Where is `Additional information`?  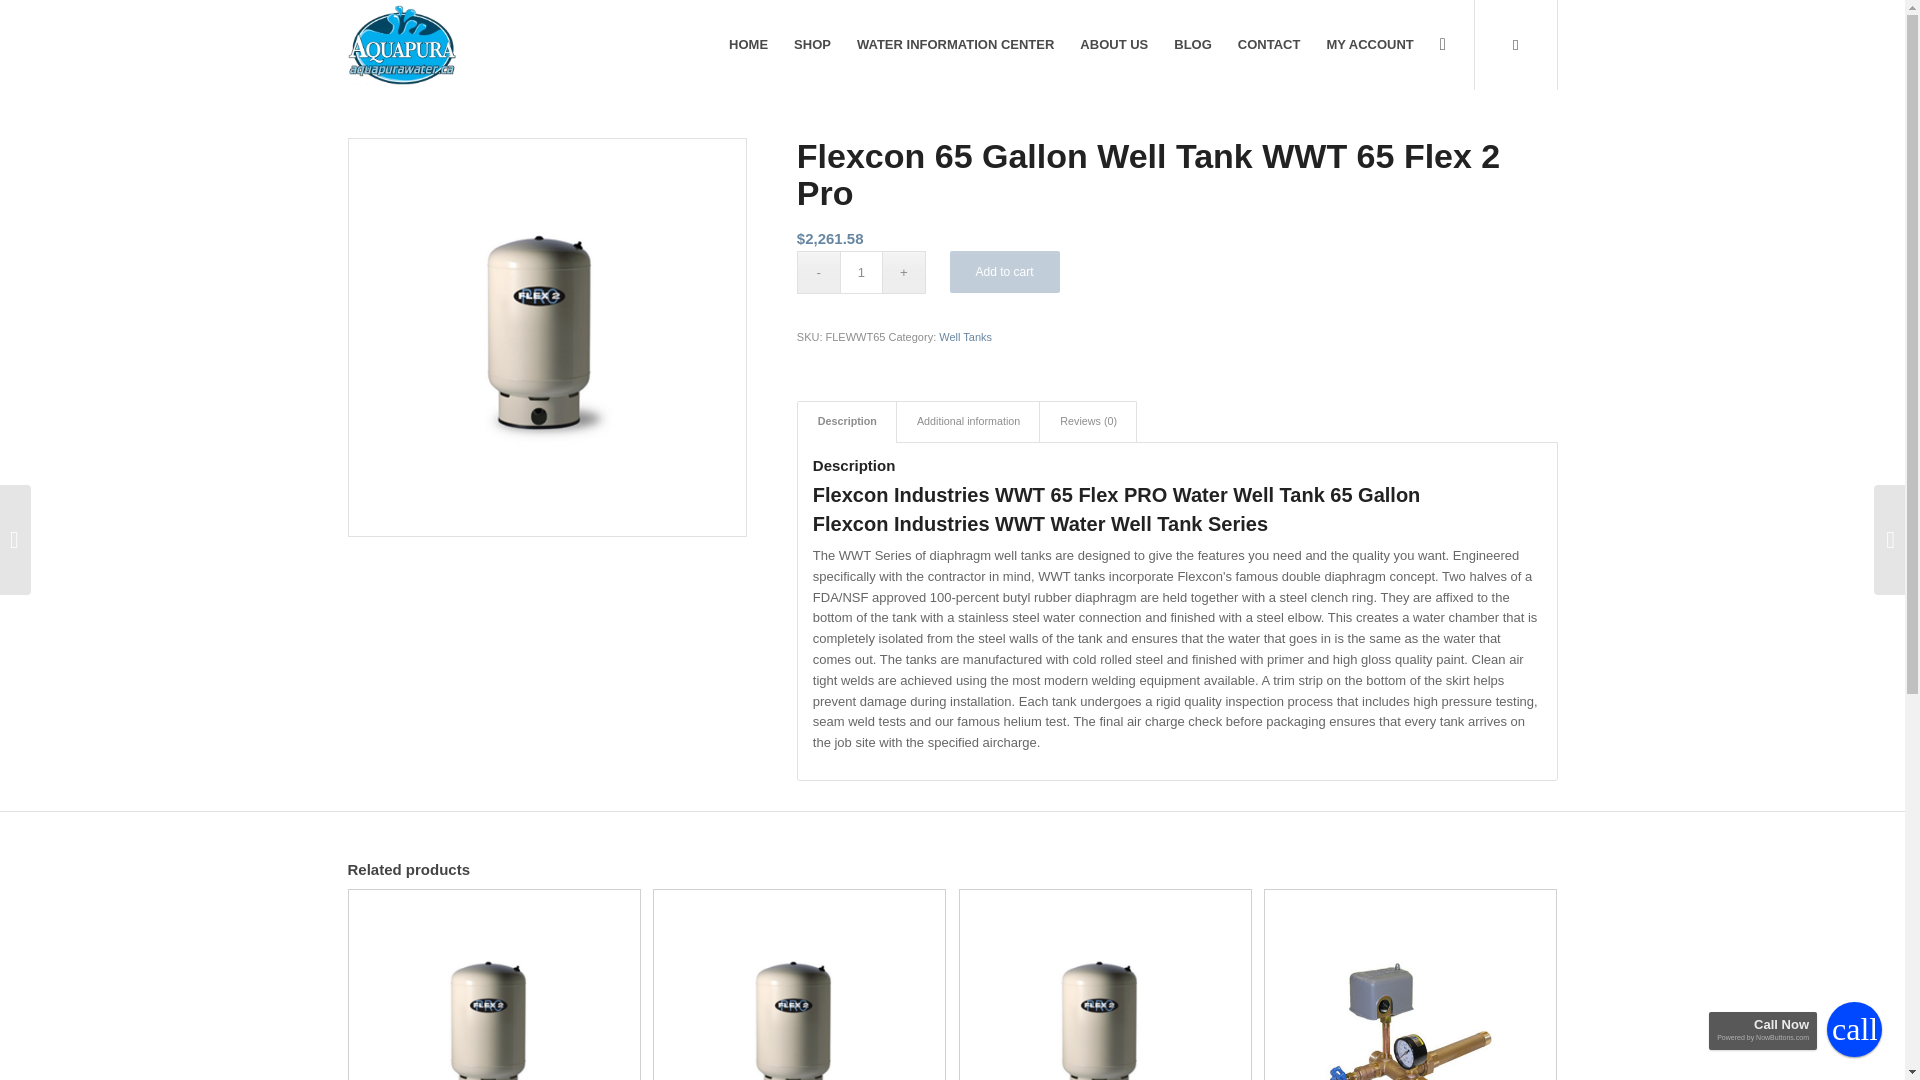 Additional information is located at coordinates (968, 420).